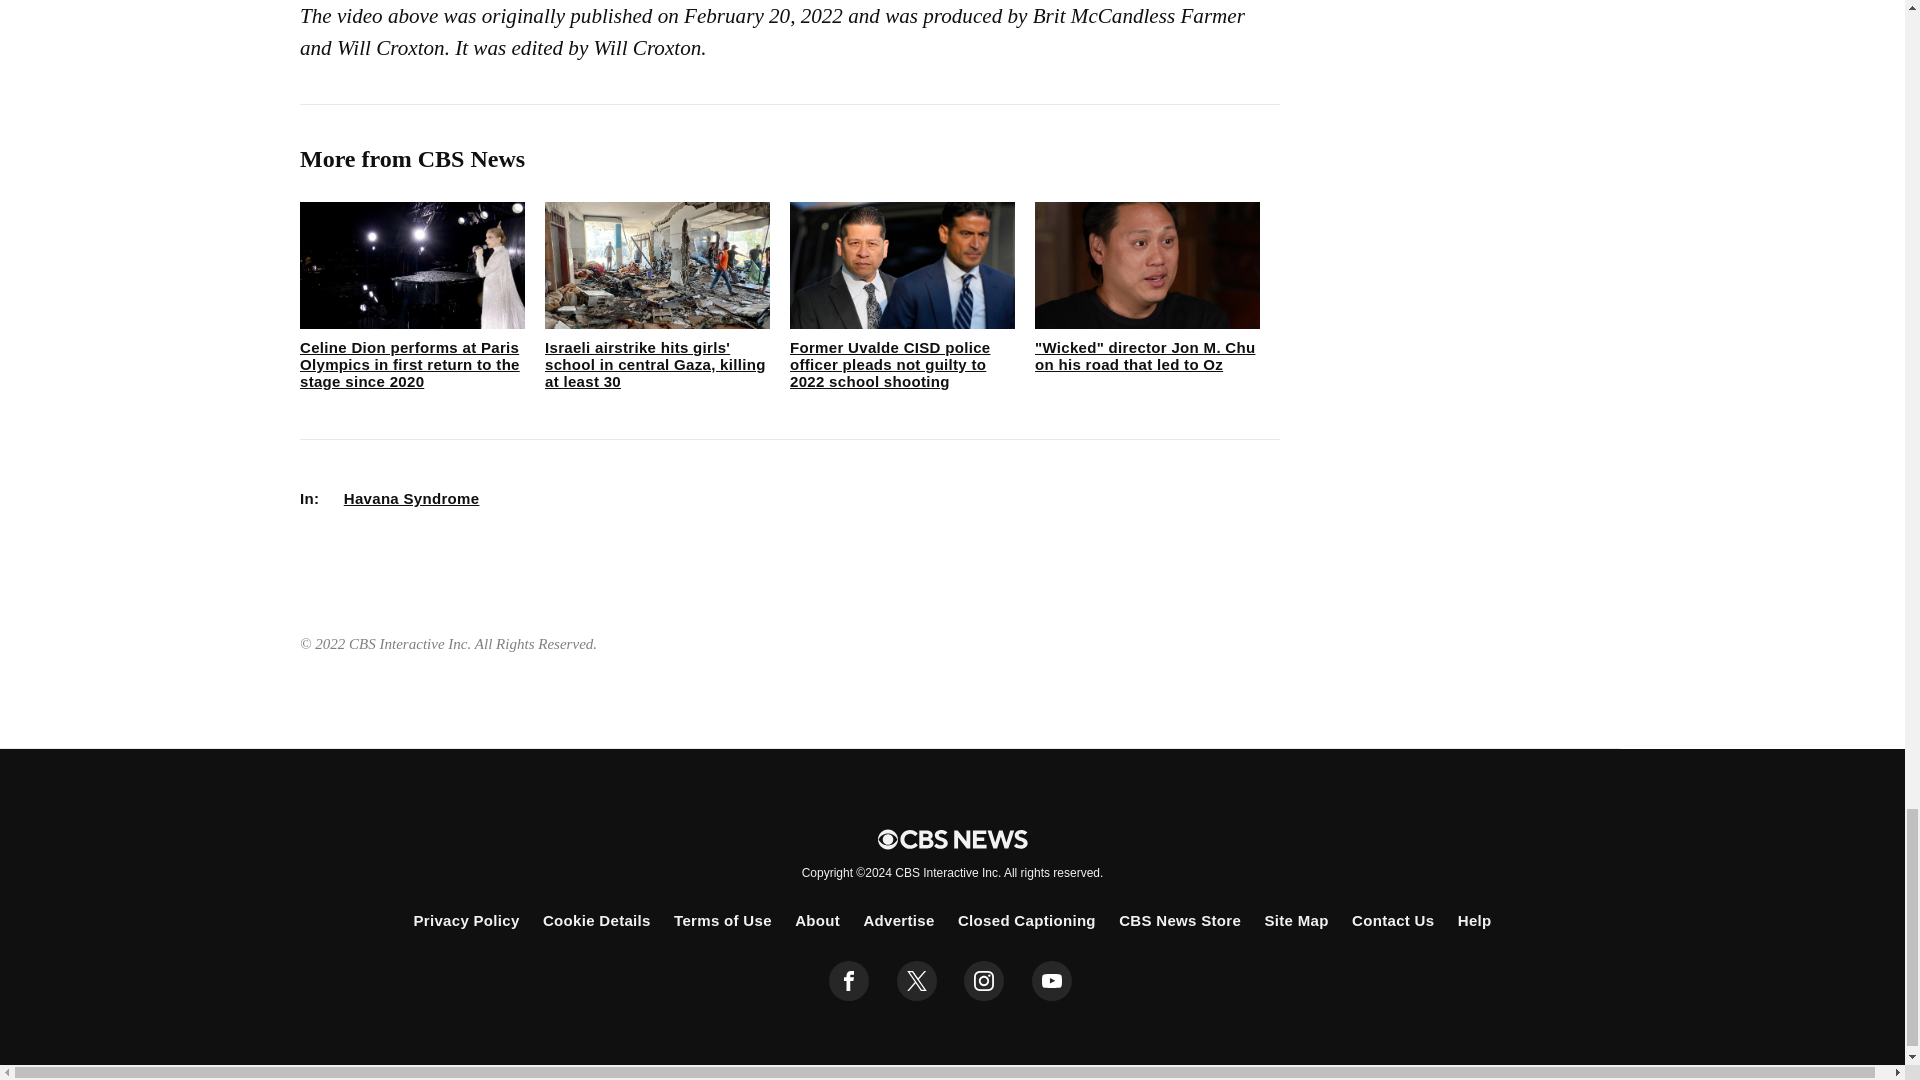 This screenshot has height=1080, width=1920. Describe the element at coordinates (849, 981) in the screenshot. I see `facebook` at that location.